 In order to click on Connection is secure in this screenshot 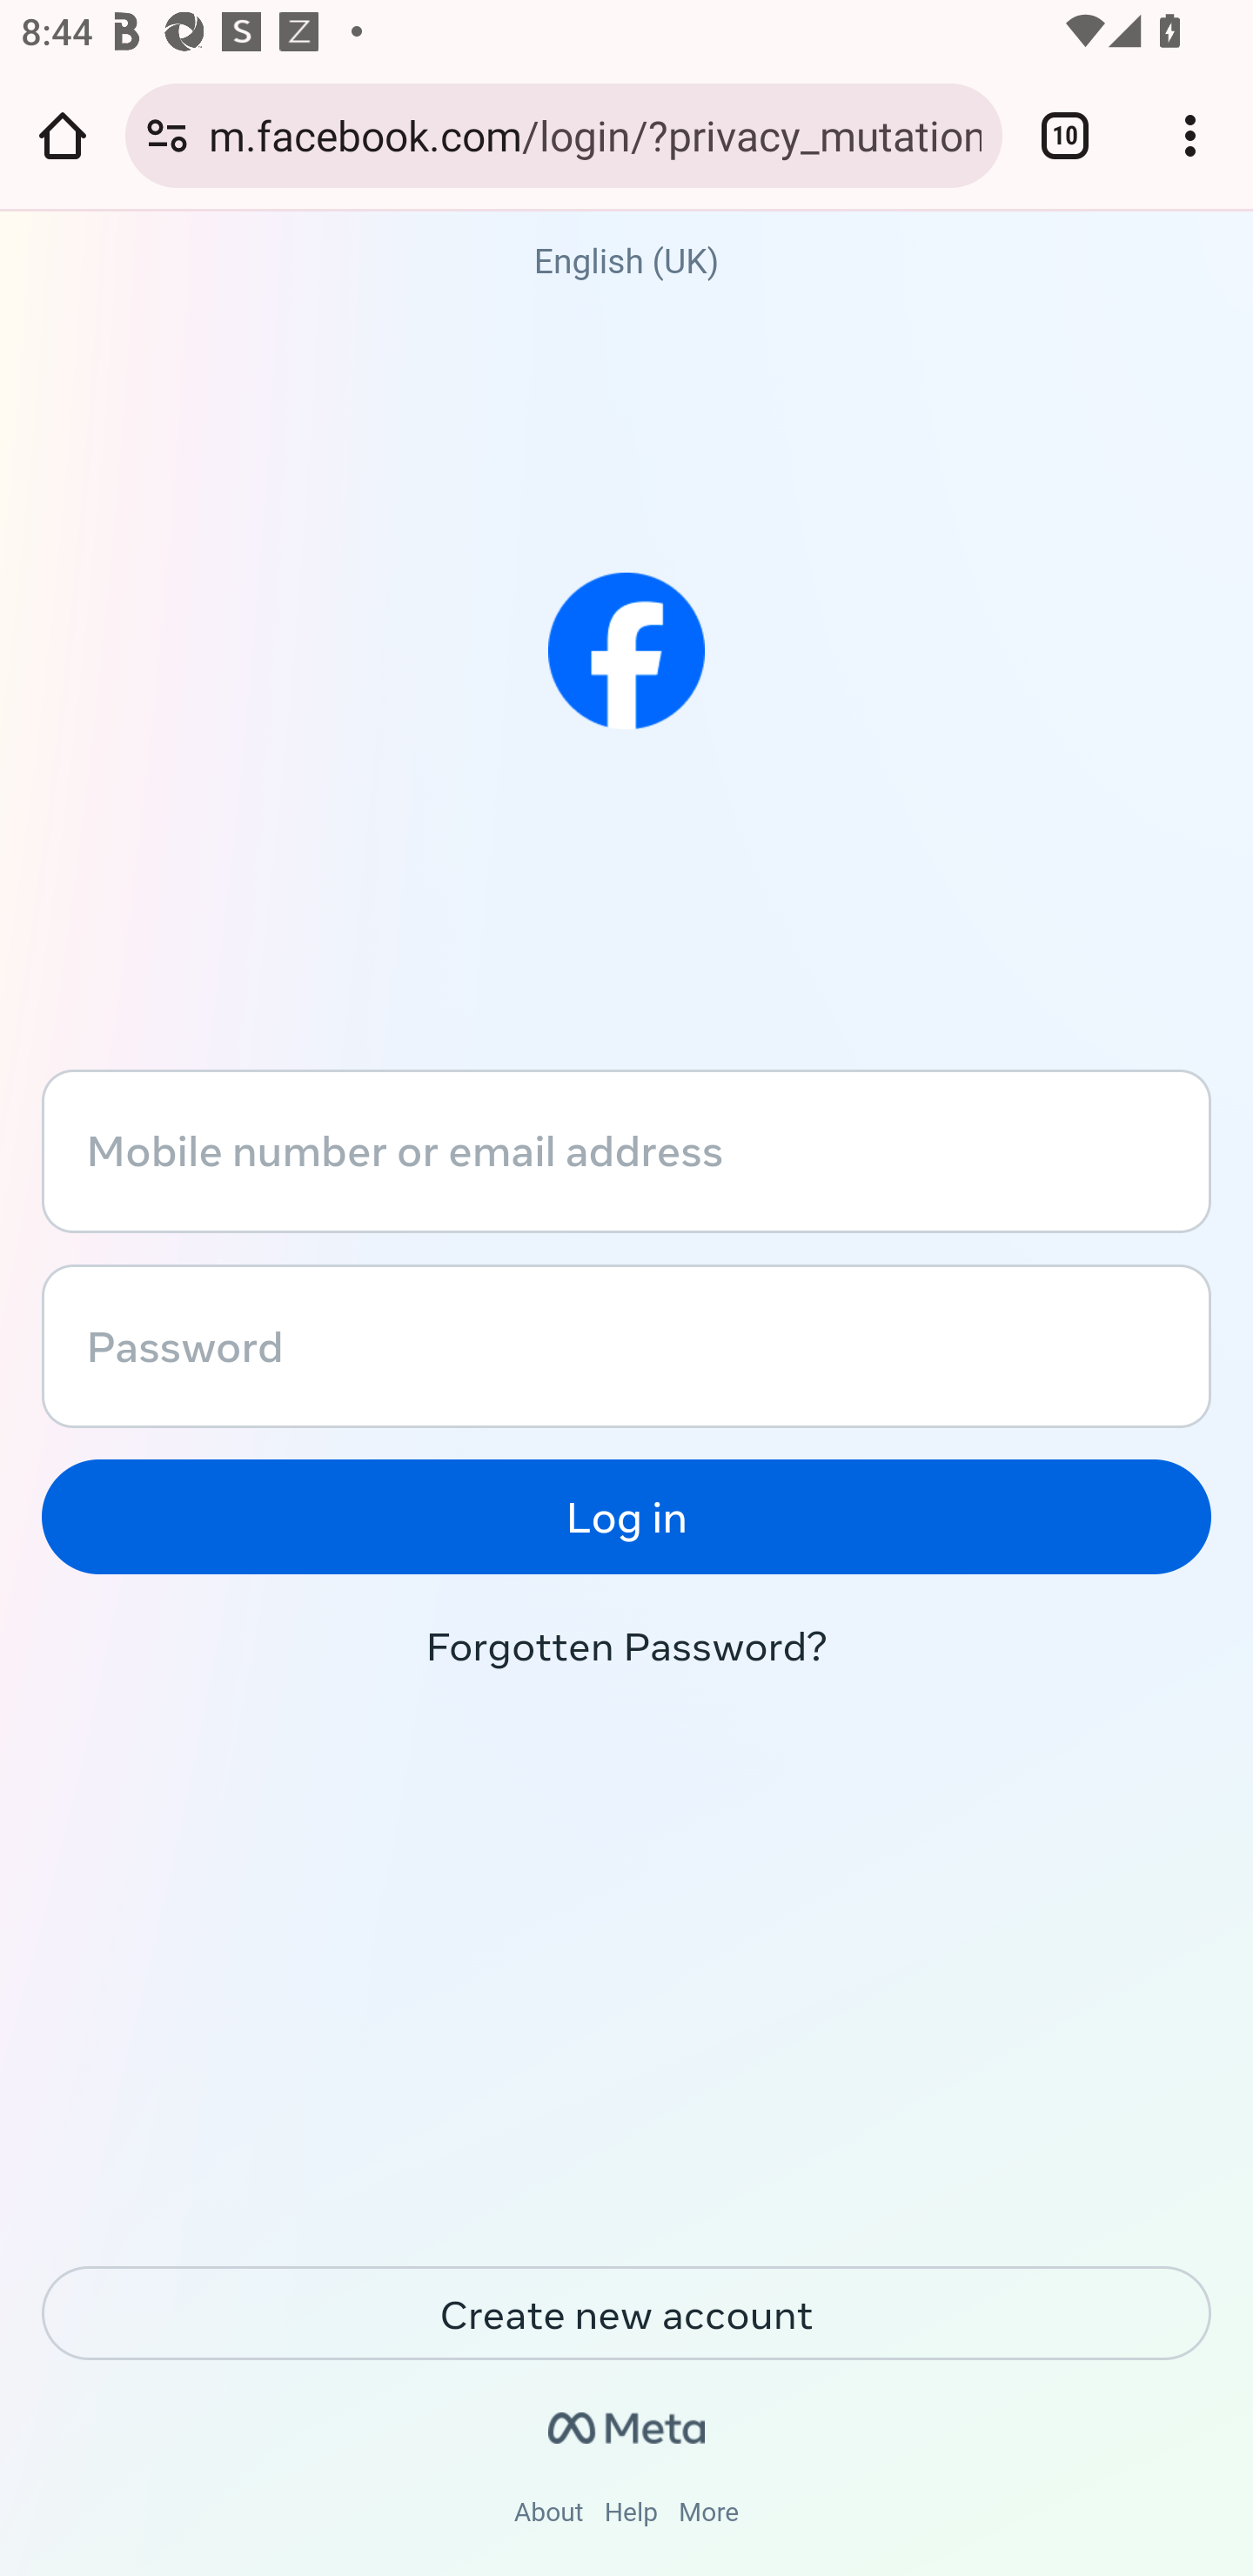, I will do `click(167, 135)`.